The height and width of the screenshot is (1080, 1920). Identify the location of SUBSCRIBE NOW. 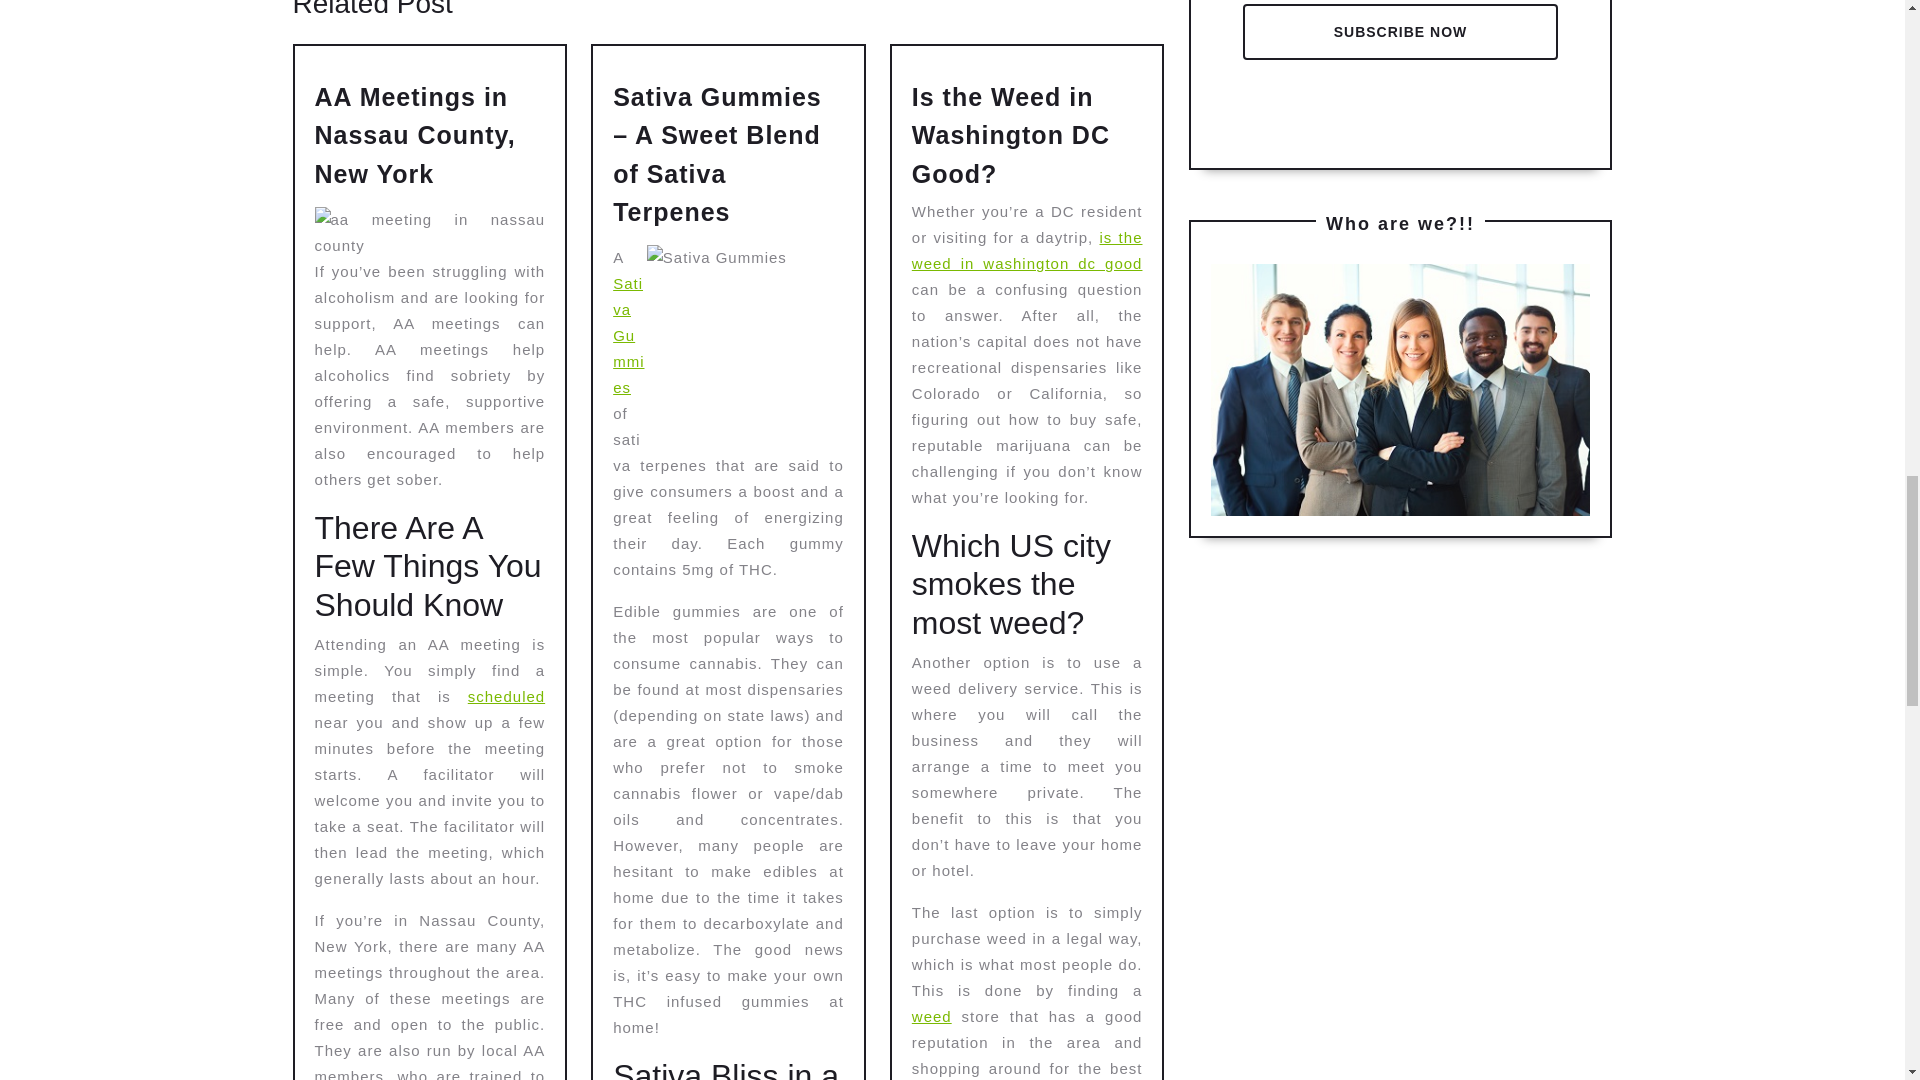
(1400, 32).